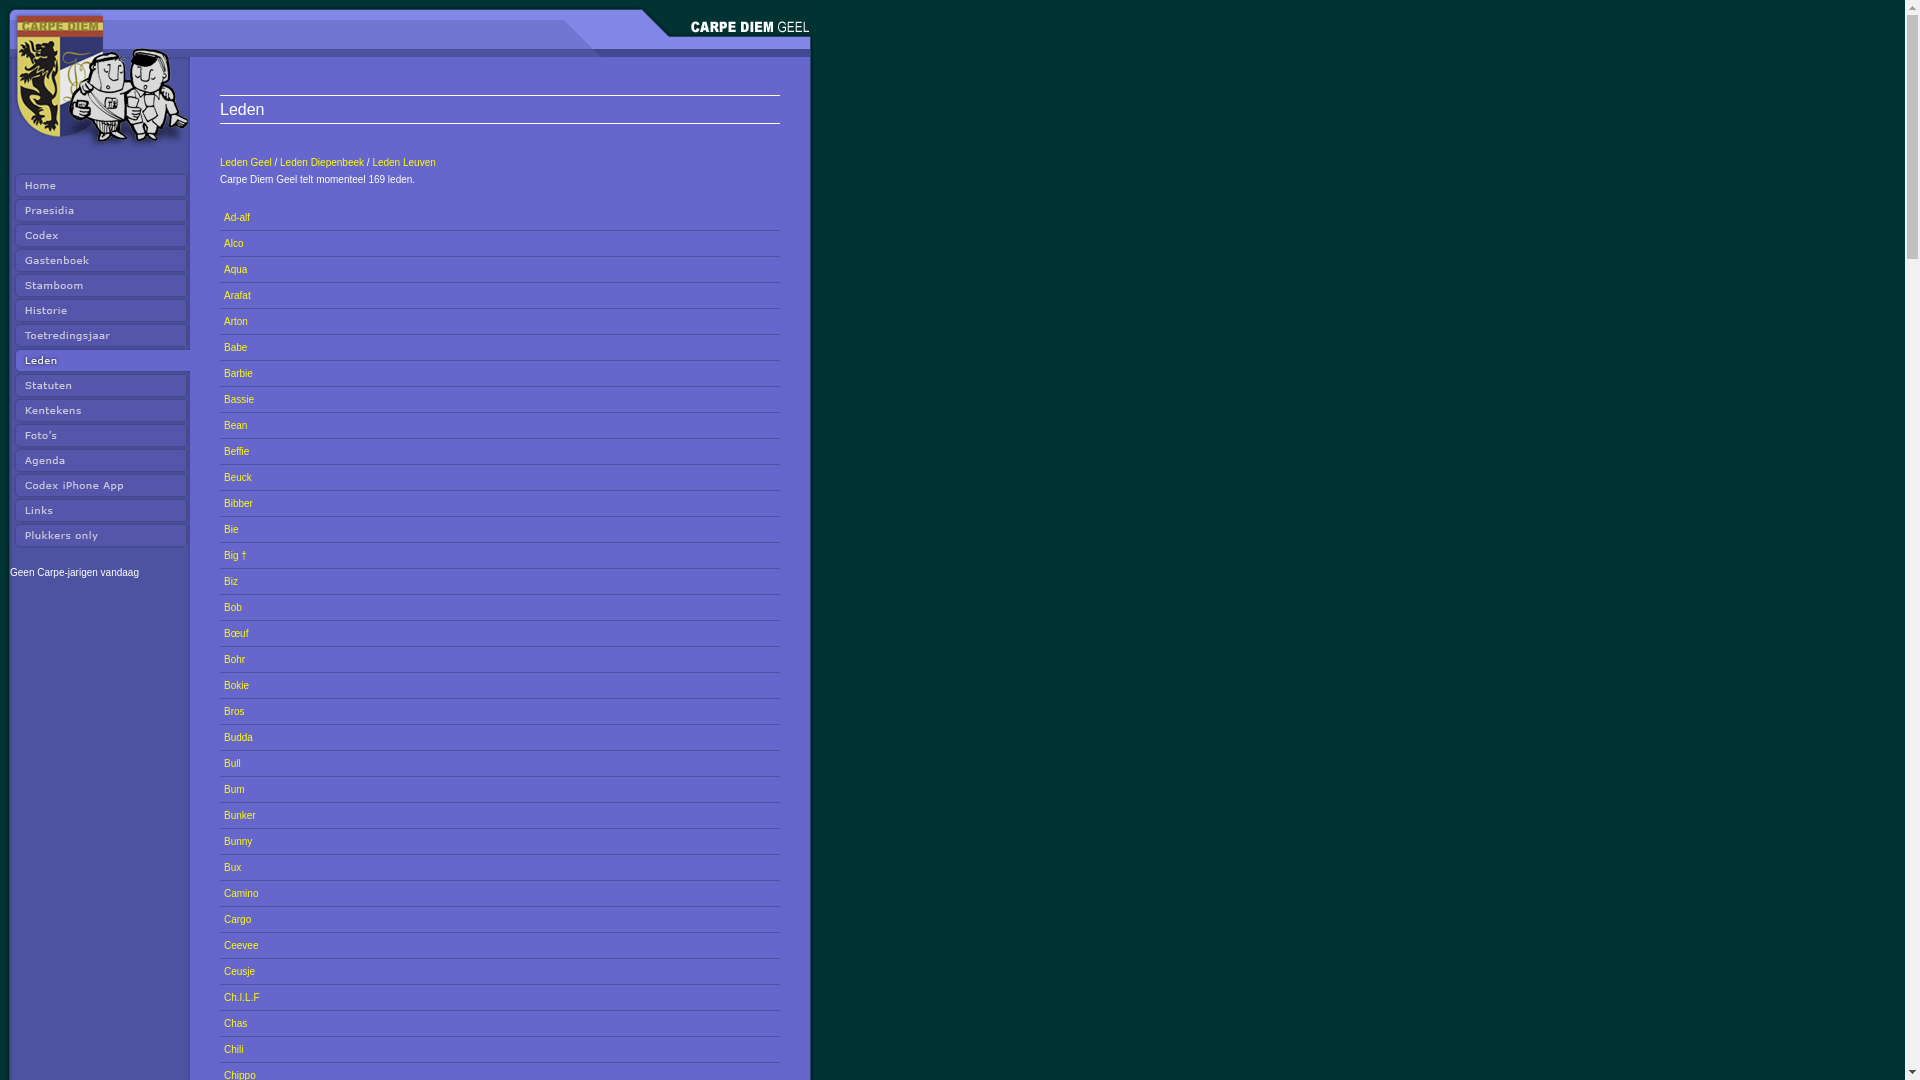  I want to click on Chili, so click(234, 1050).